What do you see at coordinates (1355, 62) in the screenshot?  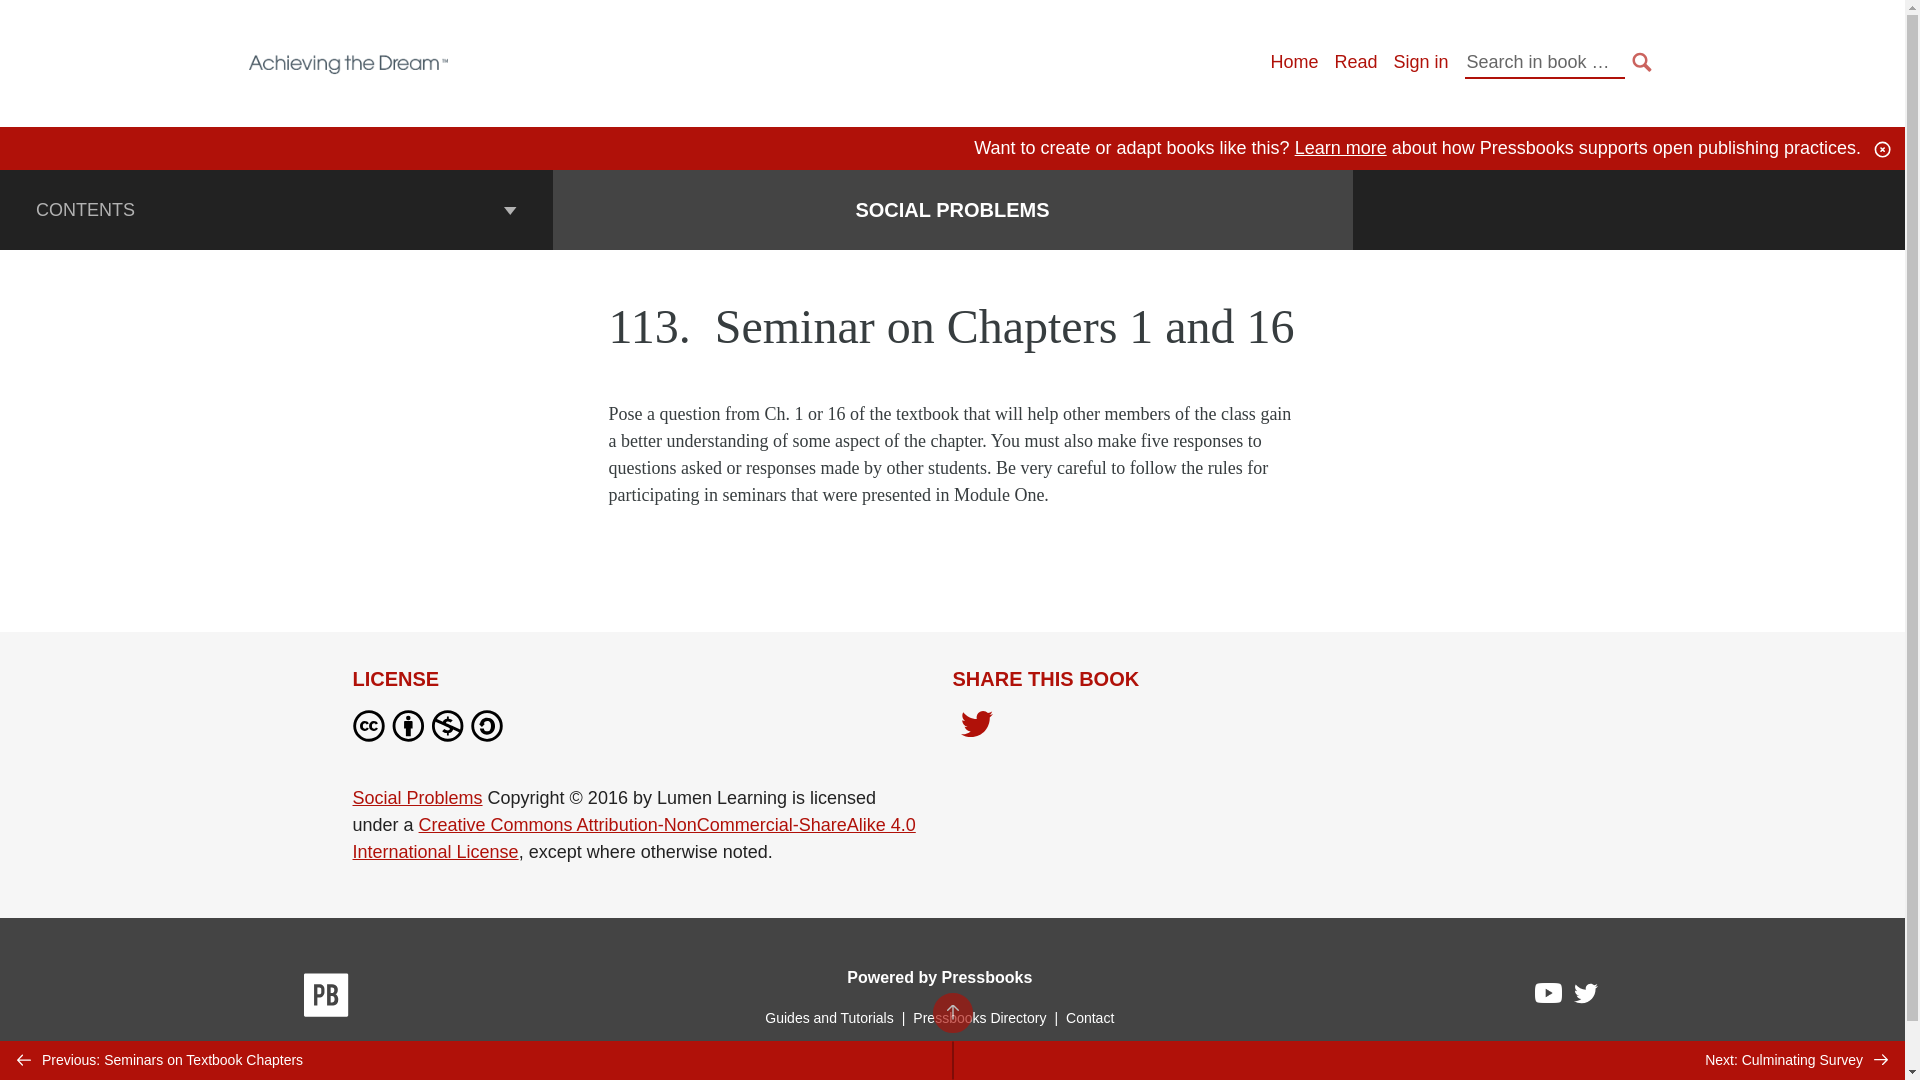 I see `Read` at bounding box center [1355, 62].